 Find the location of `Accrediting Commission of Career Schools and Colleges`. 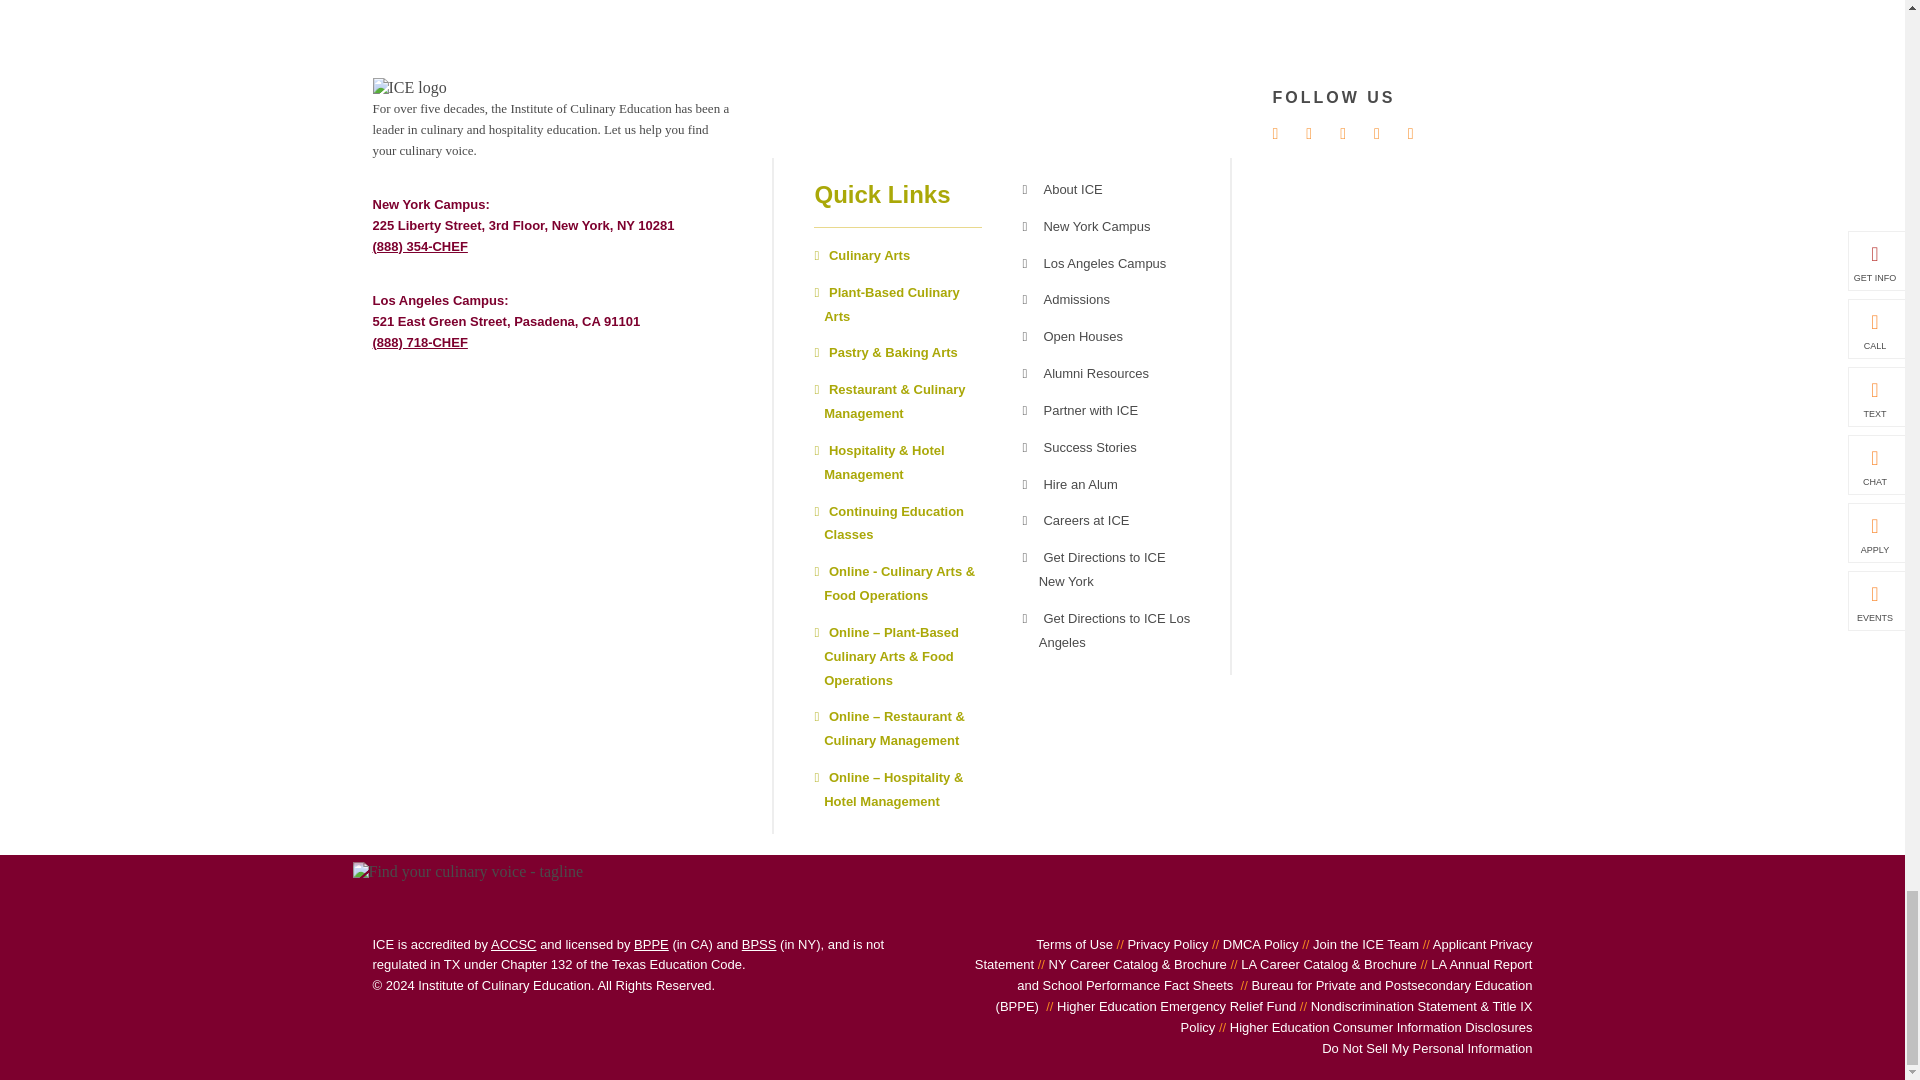

Accrediting Commission of Career Schools and Colleges is located at coordinates (514, 944).